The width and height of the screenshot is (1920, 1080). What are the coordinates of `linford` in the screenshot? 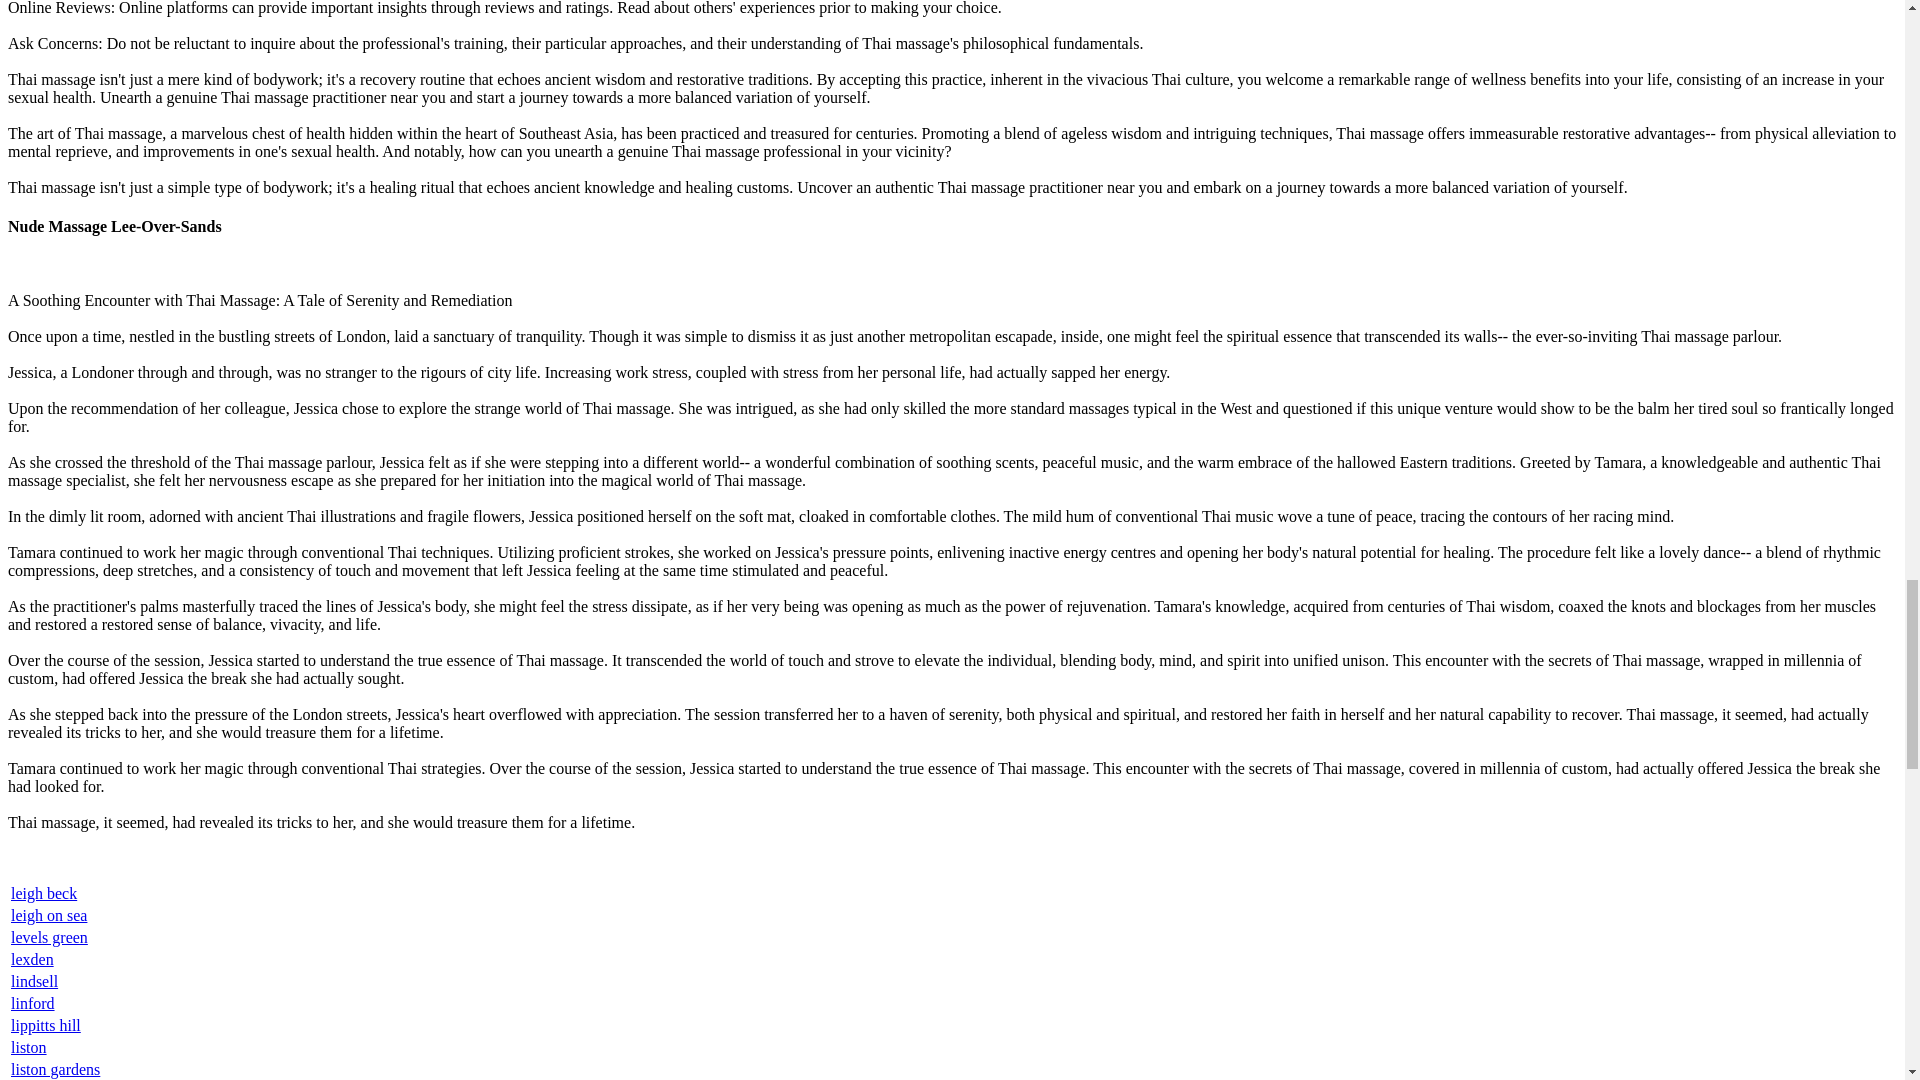 It's located at (33, 1002).